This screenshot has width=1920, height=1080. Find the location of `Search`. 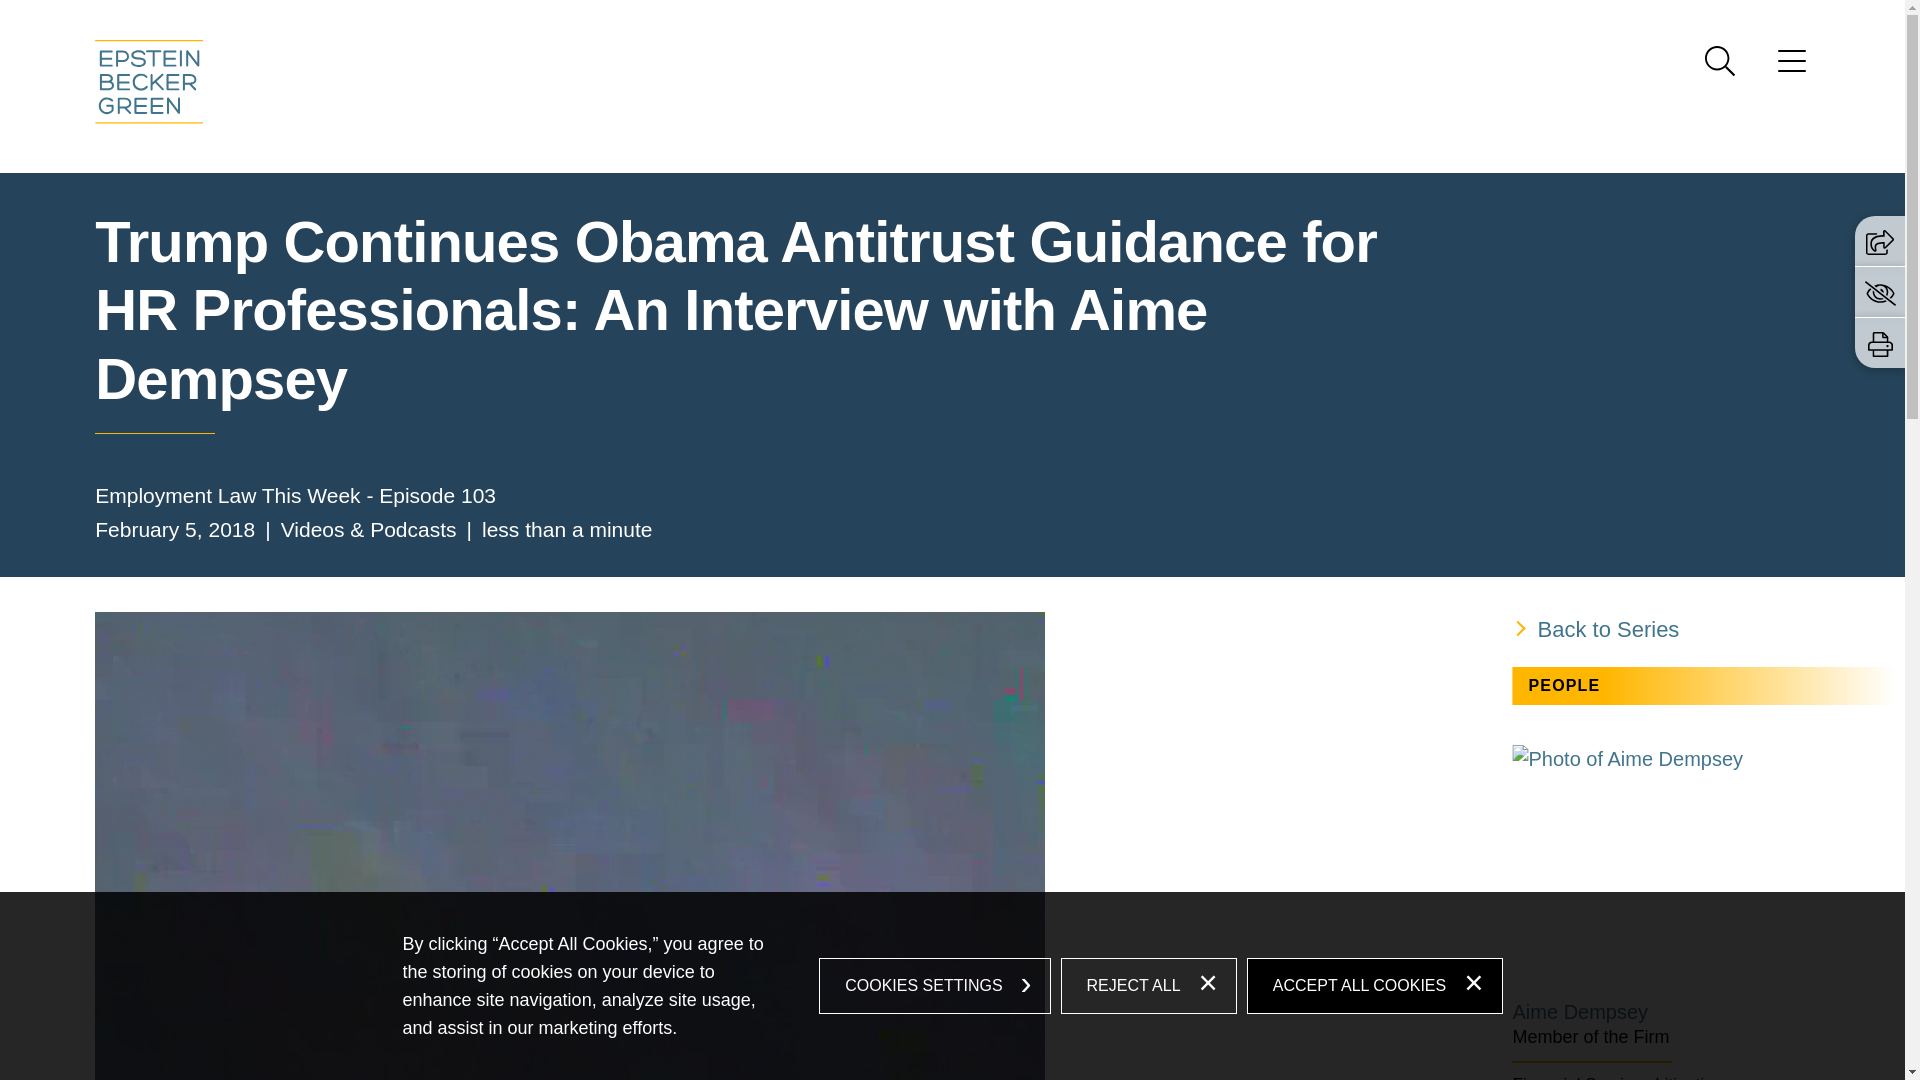

Search is located at coordinates (1720, 60).